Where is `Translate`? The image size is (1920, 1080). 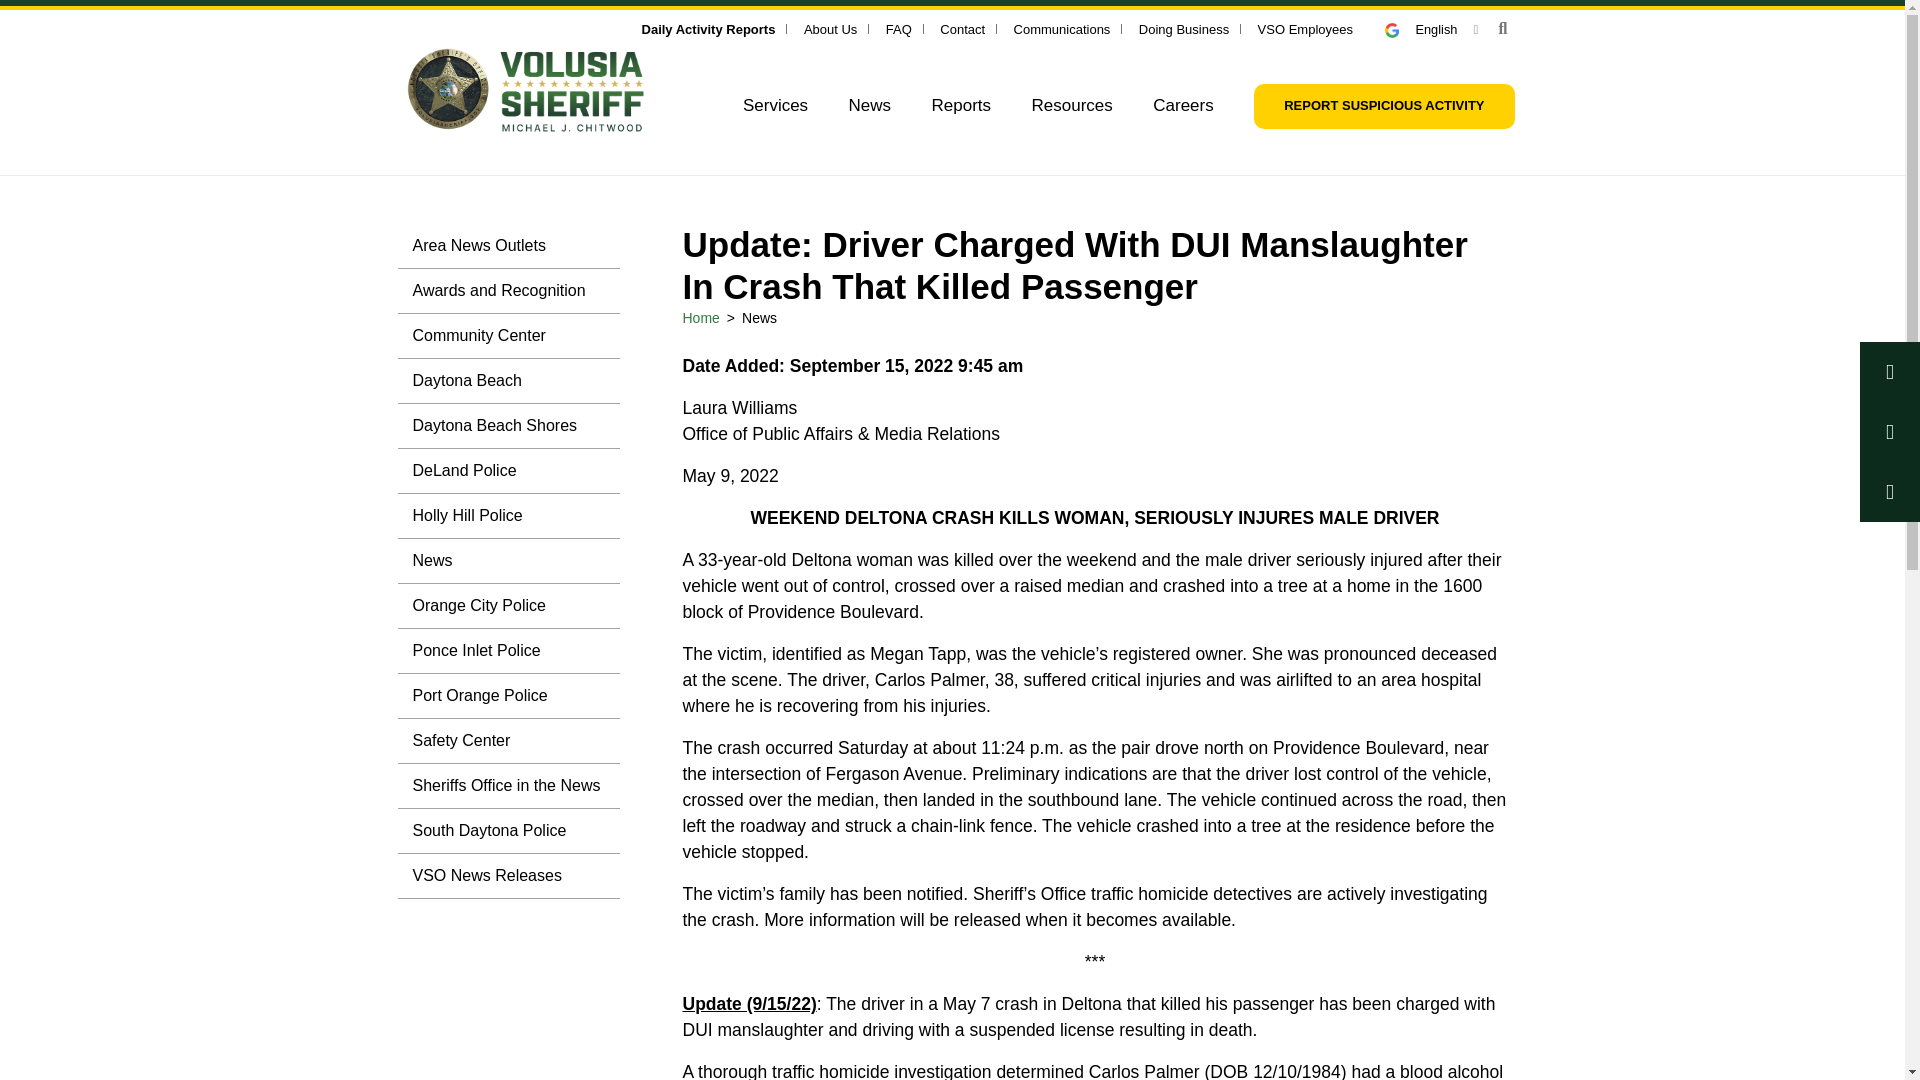
Translate is located at coordinates (1400, 30).